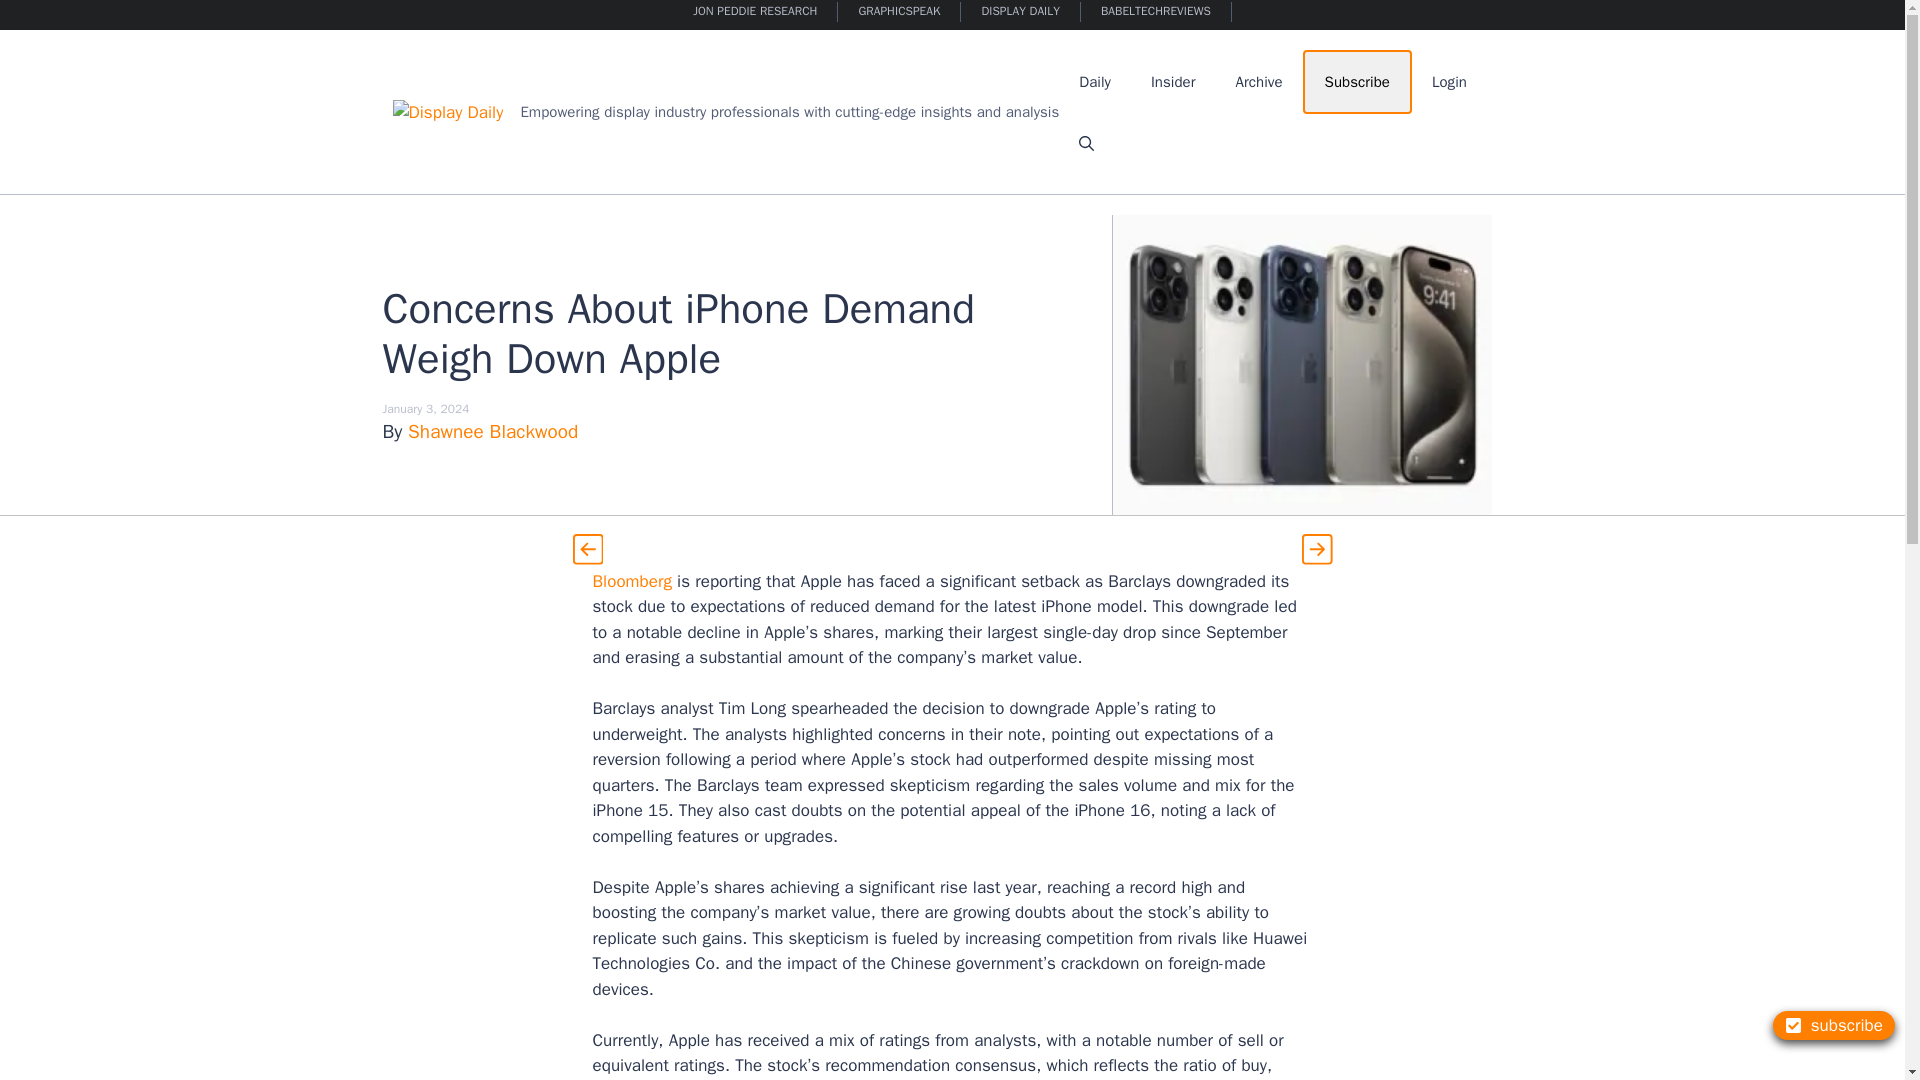 This screenshot has width=1920, height=1080. What do you see at coordinates (1259, 82) in the screenshot?
I see `Archive` at bounding box center [1259, 82].